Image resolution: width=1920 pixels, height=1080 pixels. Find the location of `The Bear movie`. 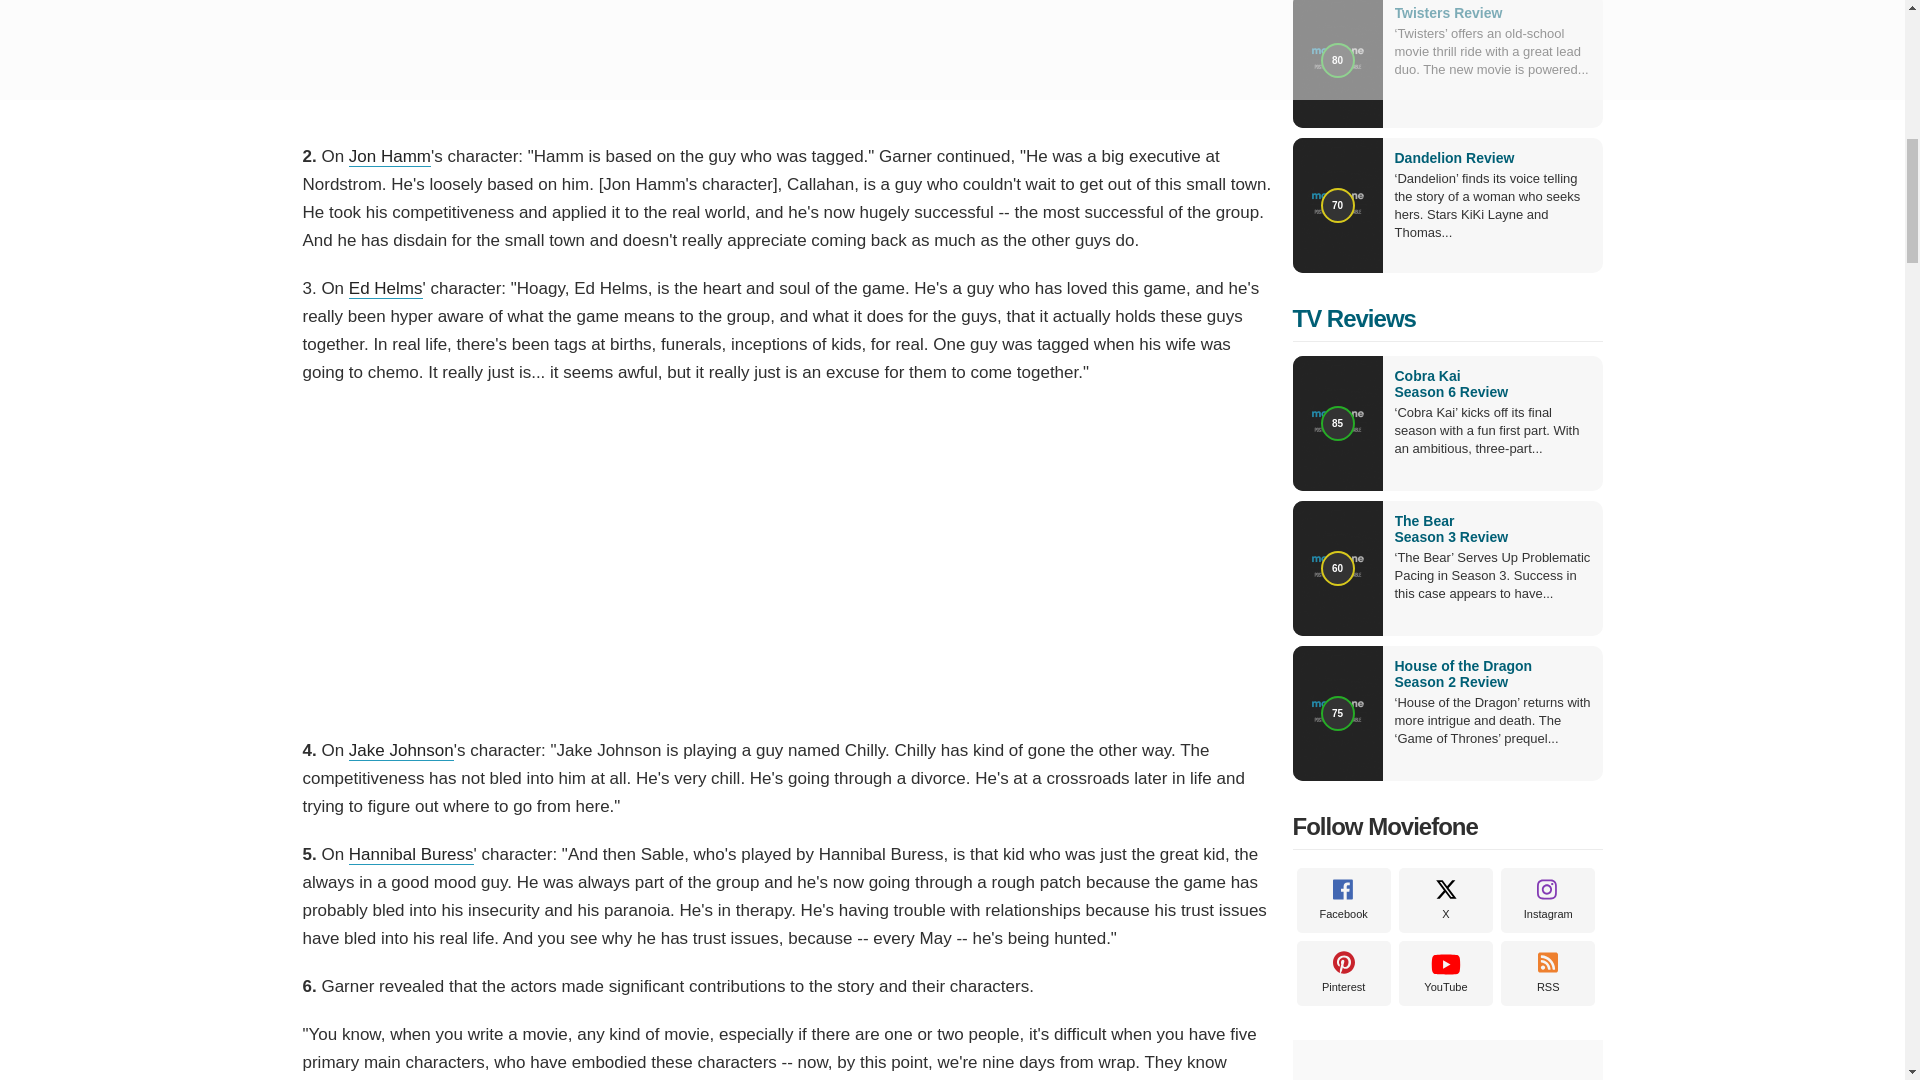

The Bear movie is located at coordinates (1492, 529).